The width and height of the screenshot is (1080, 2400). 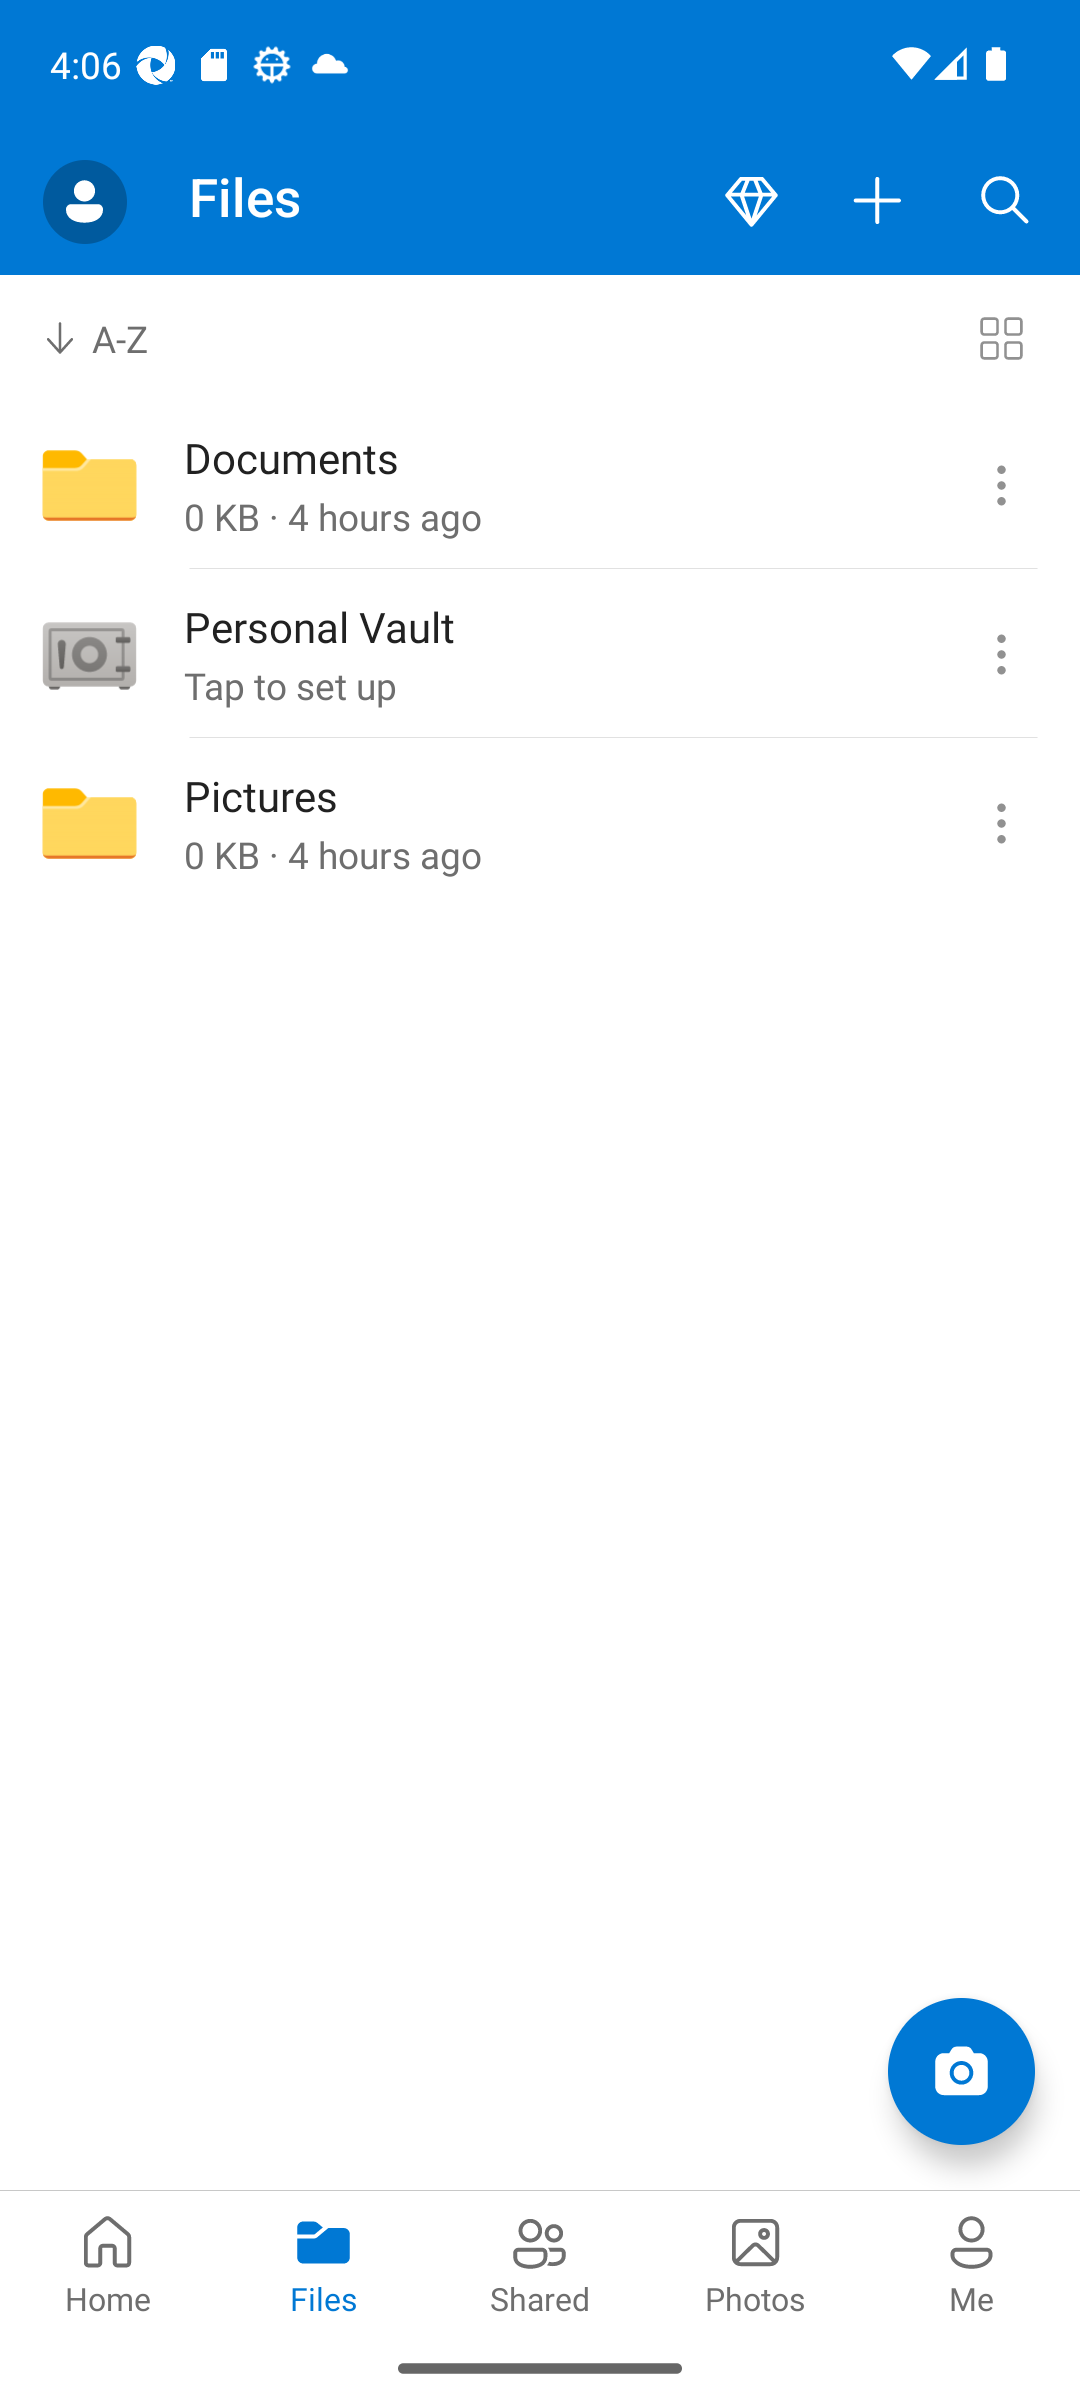 I want to click on Shared pivot Shared, so click(x=540, y=2262).